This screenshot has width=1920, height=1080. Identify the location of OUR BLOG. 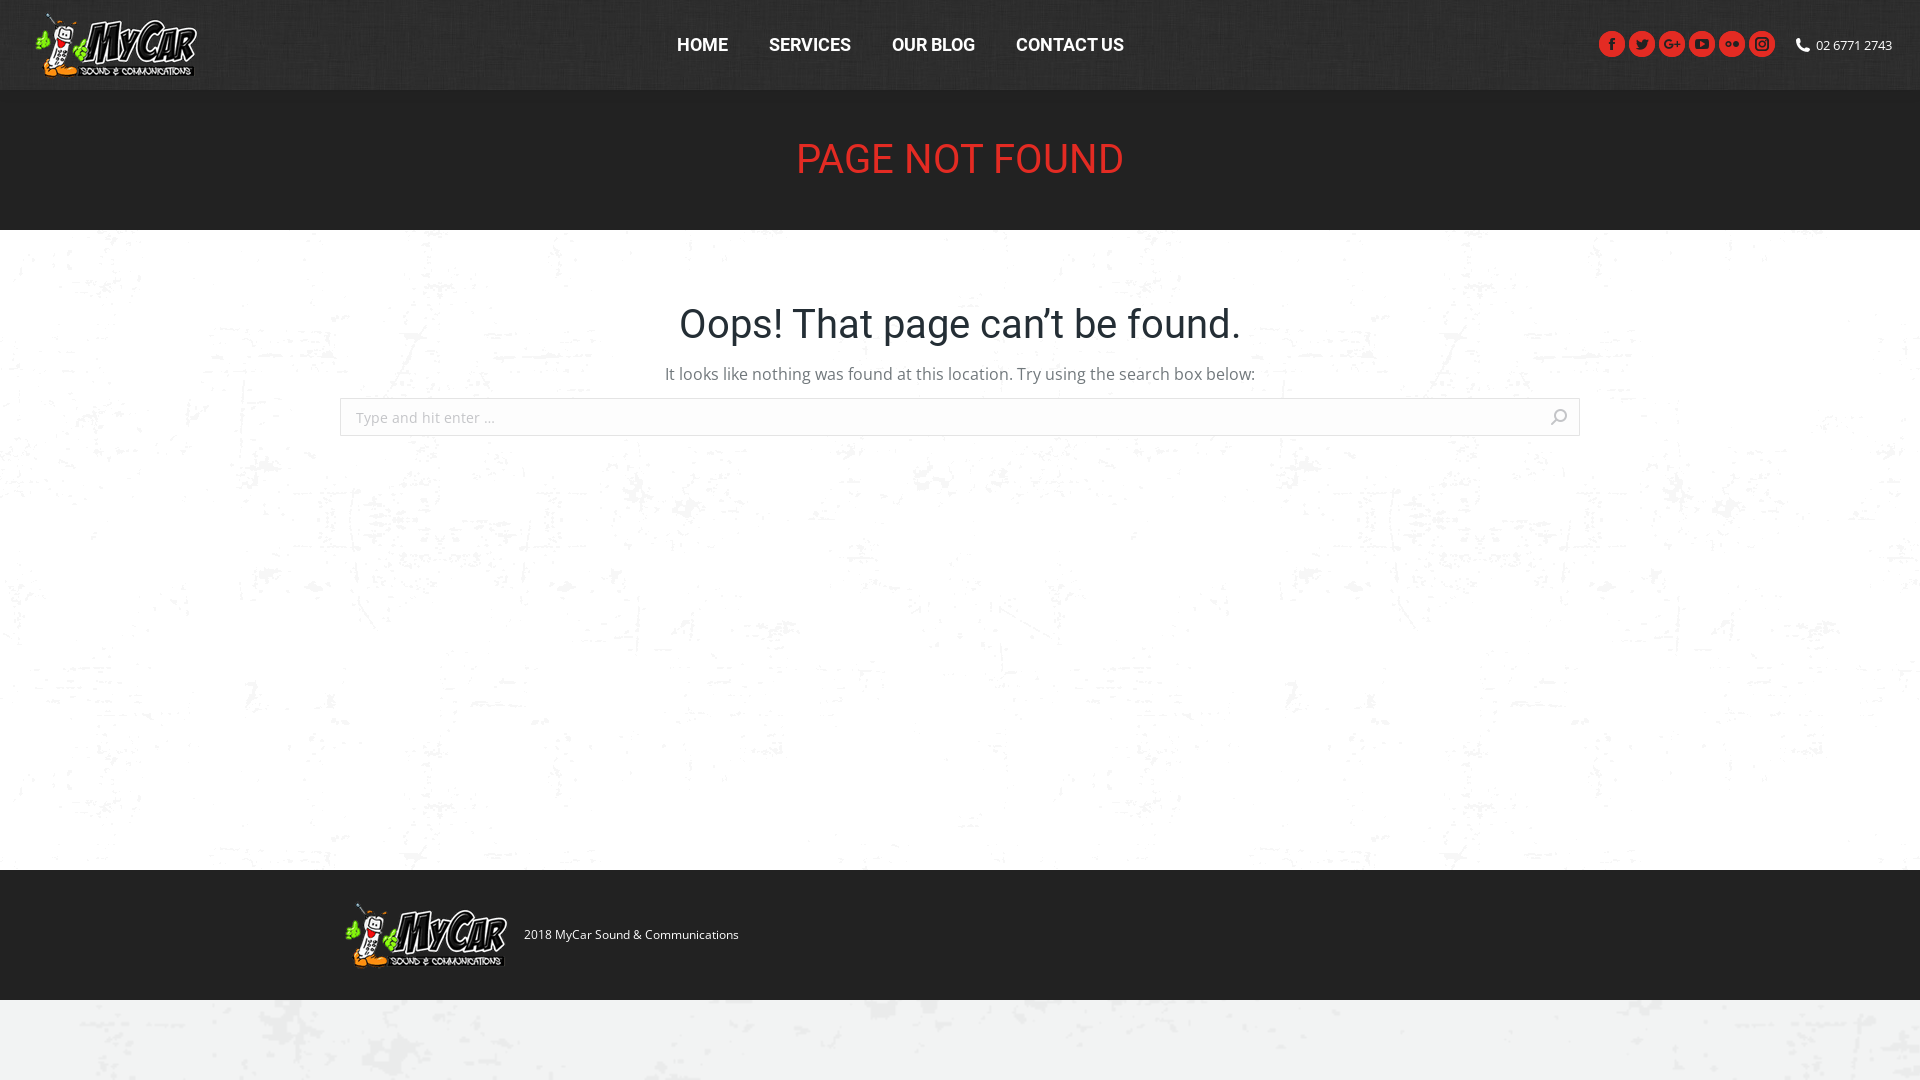
(933, 45).